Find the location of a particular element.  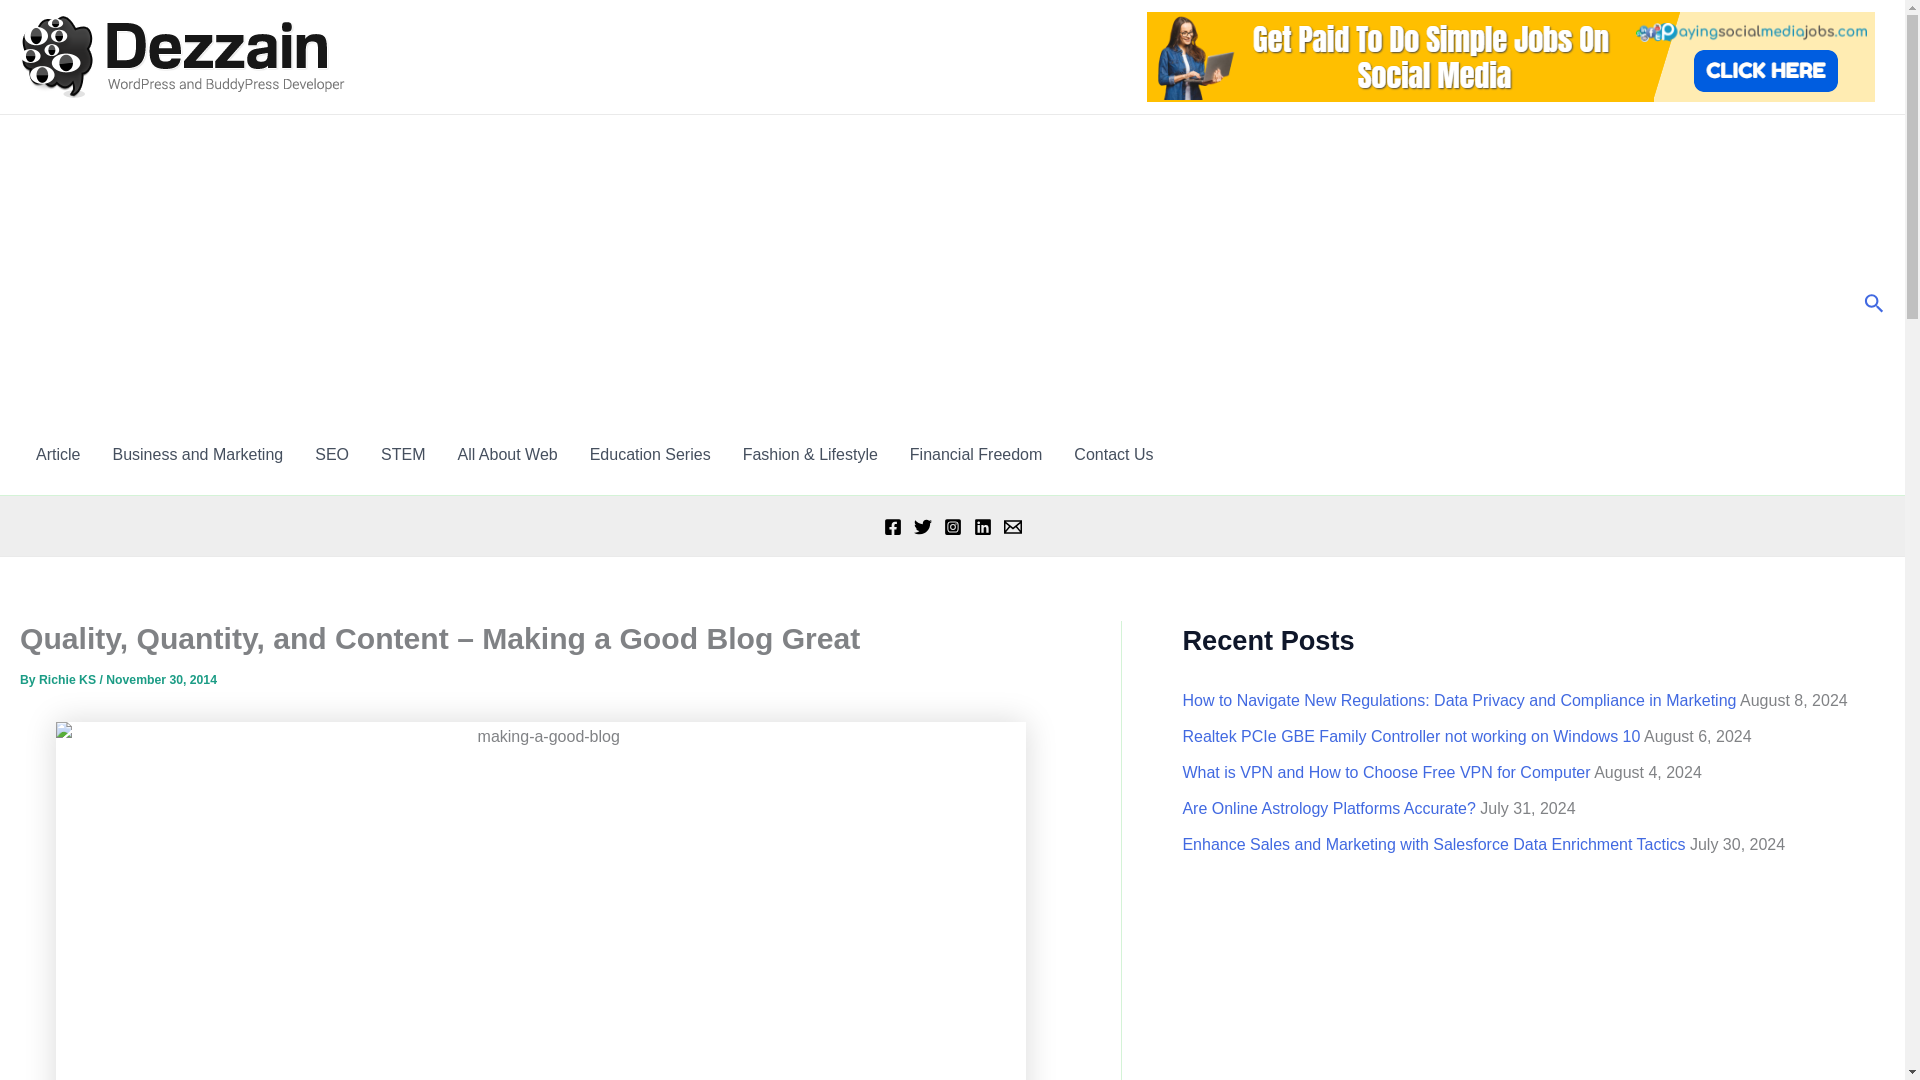

STEM is located at coordinates (402, 454).